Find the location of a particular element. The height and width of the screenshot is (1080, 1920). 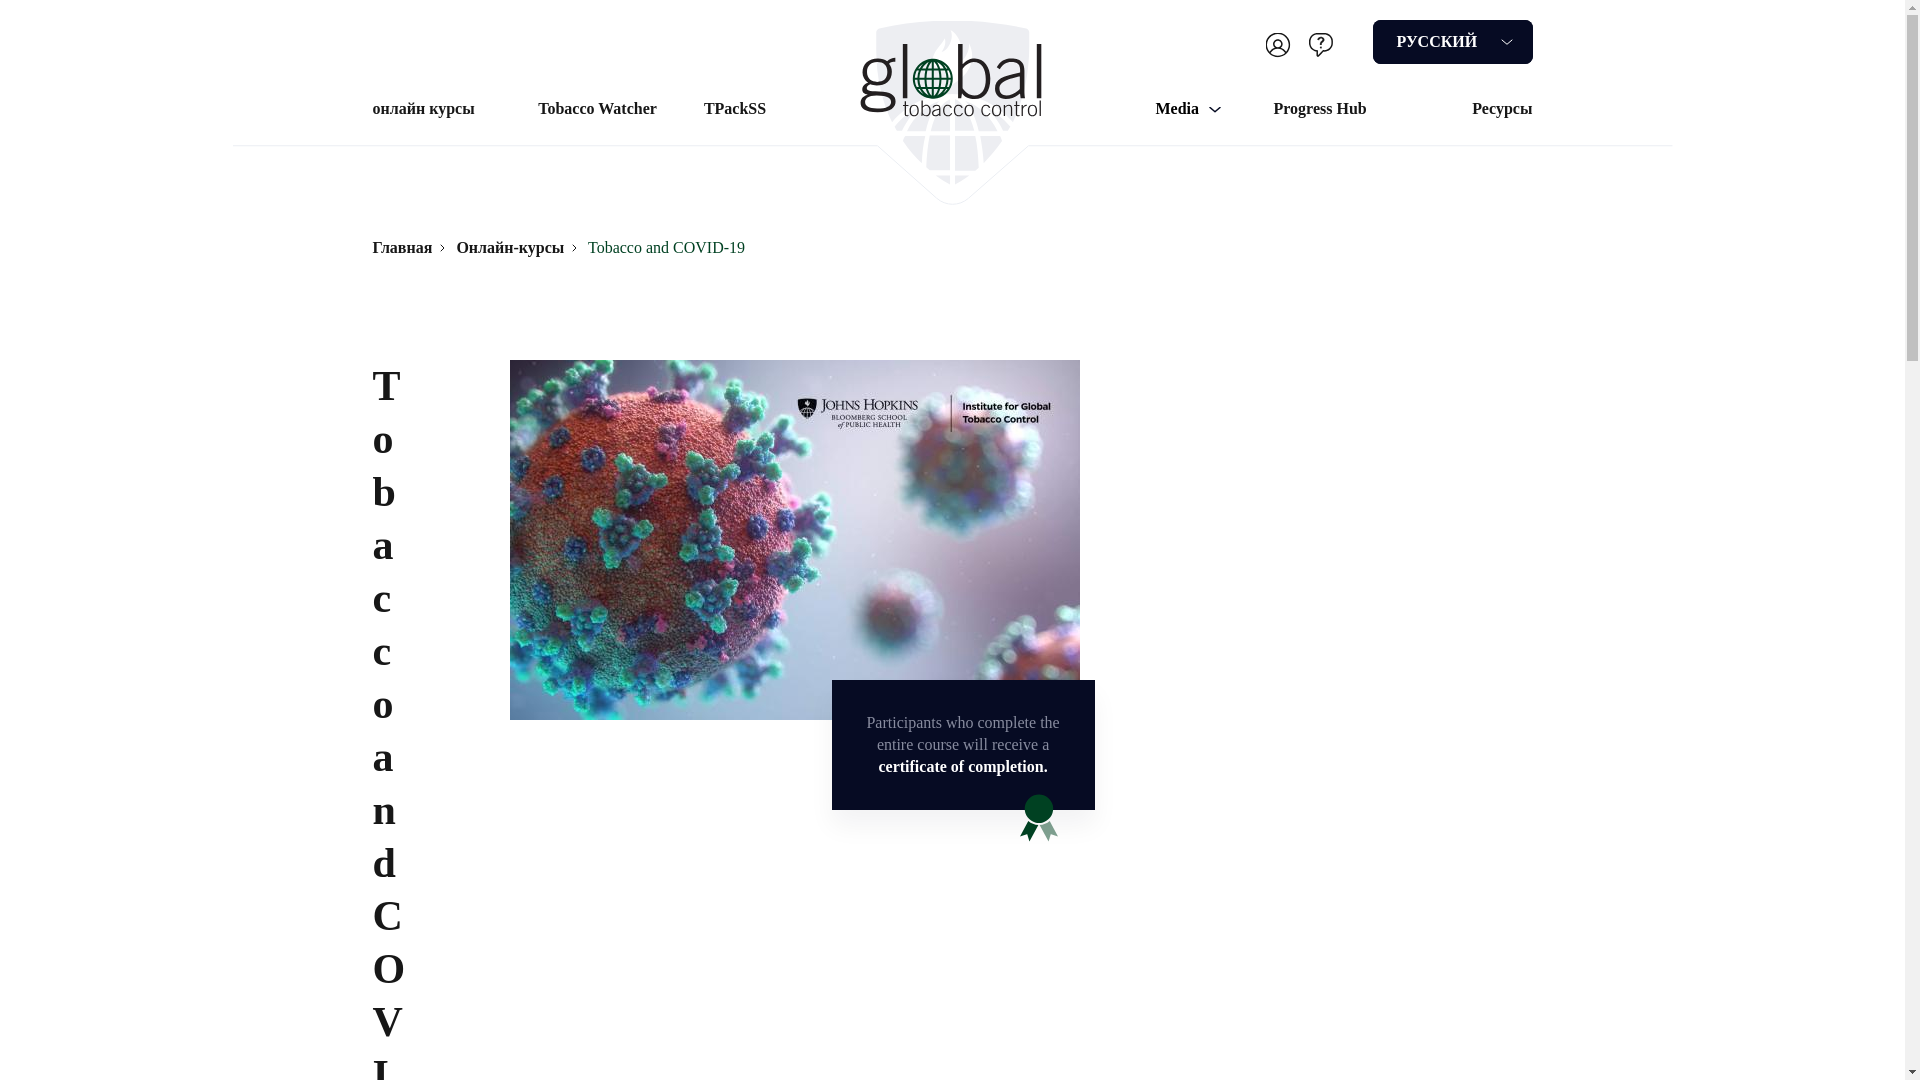

Global Tobacco Control is located at coordinates (952, 102).